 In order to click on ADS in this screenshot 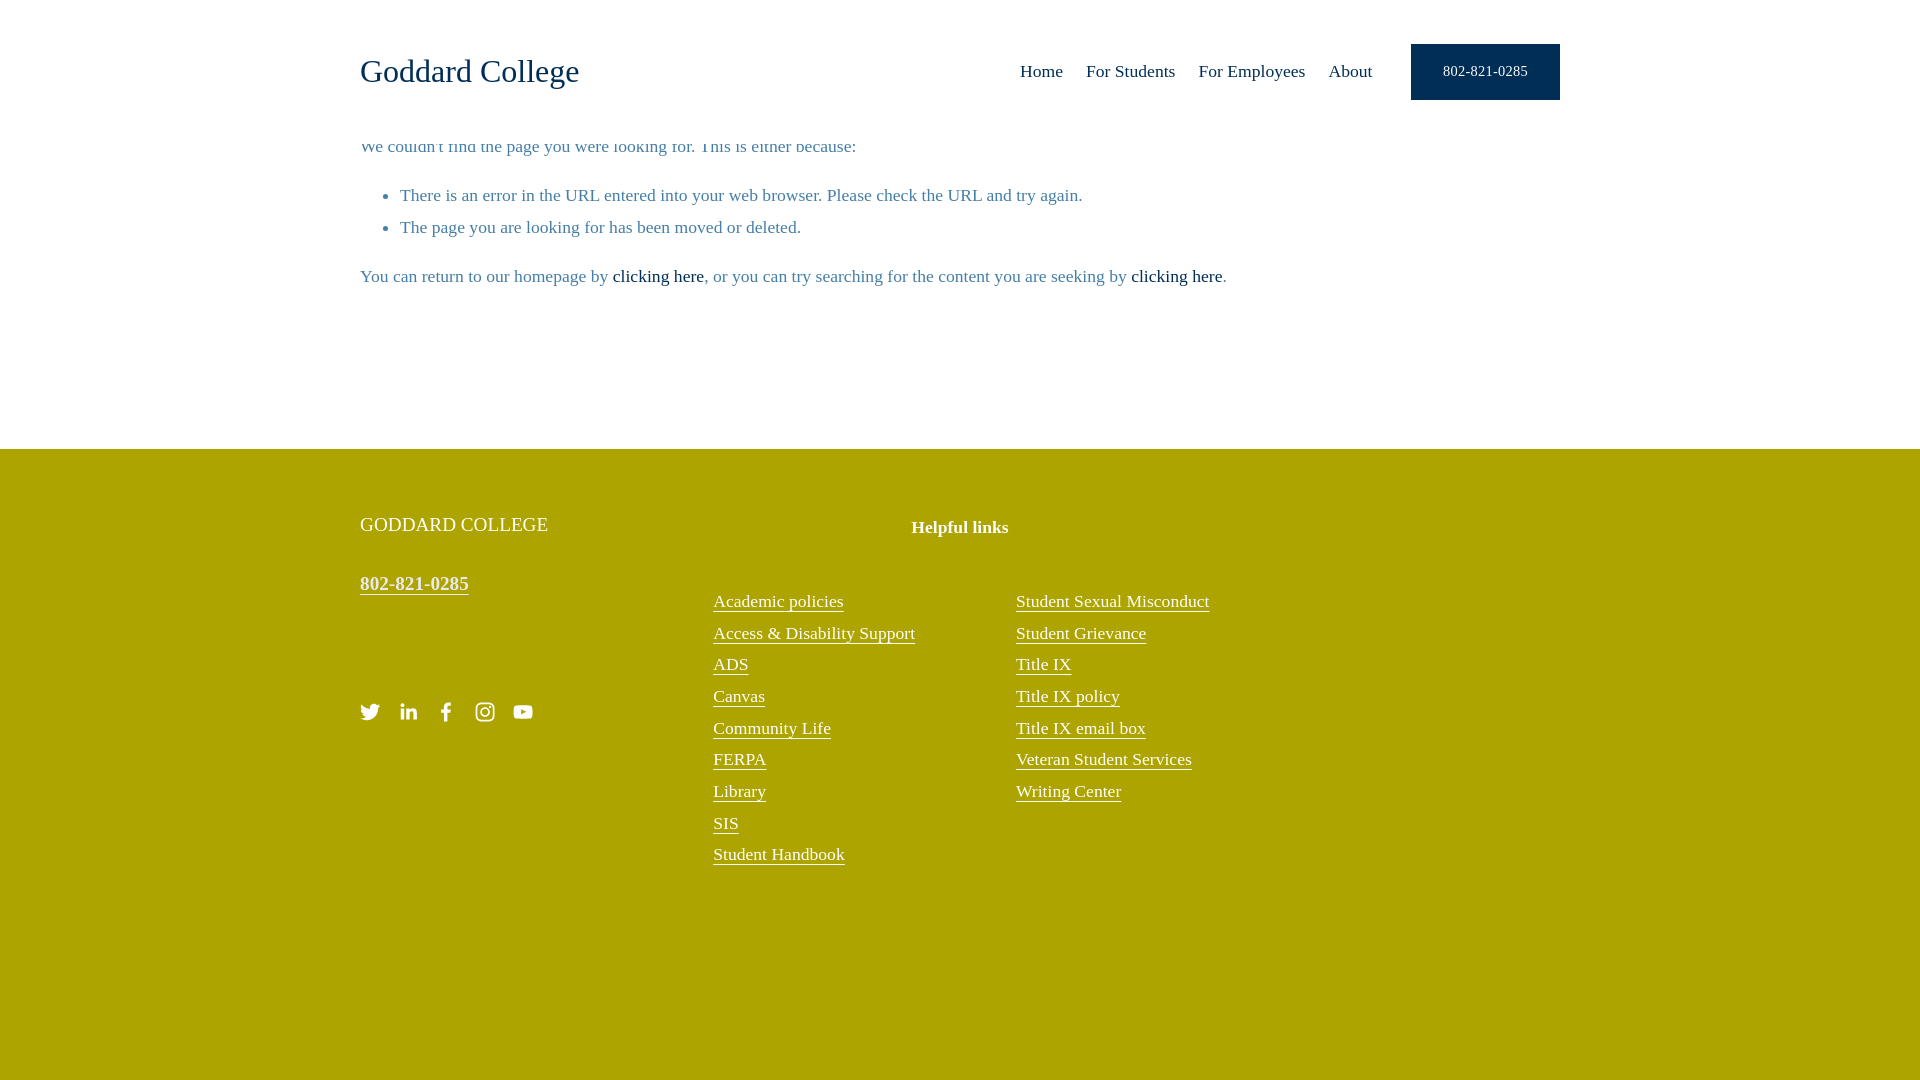, I will do `click(730, 665)`.